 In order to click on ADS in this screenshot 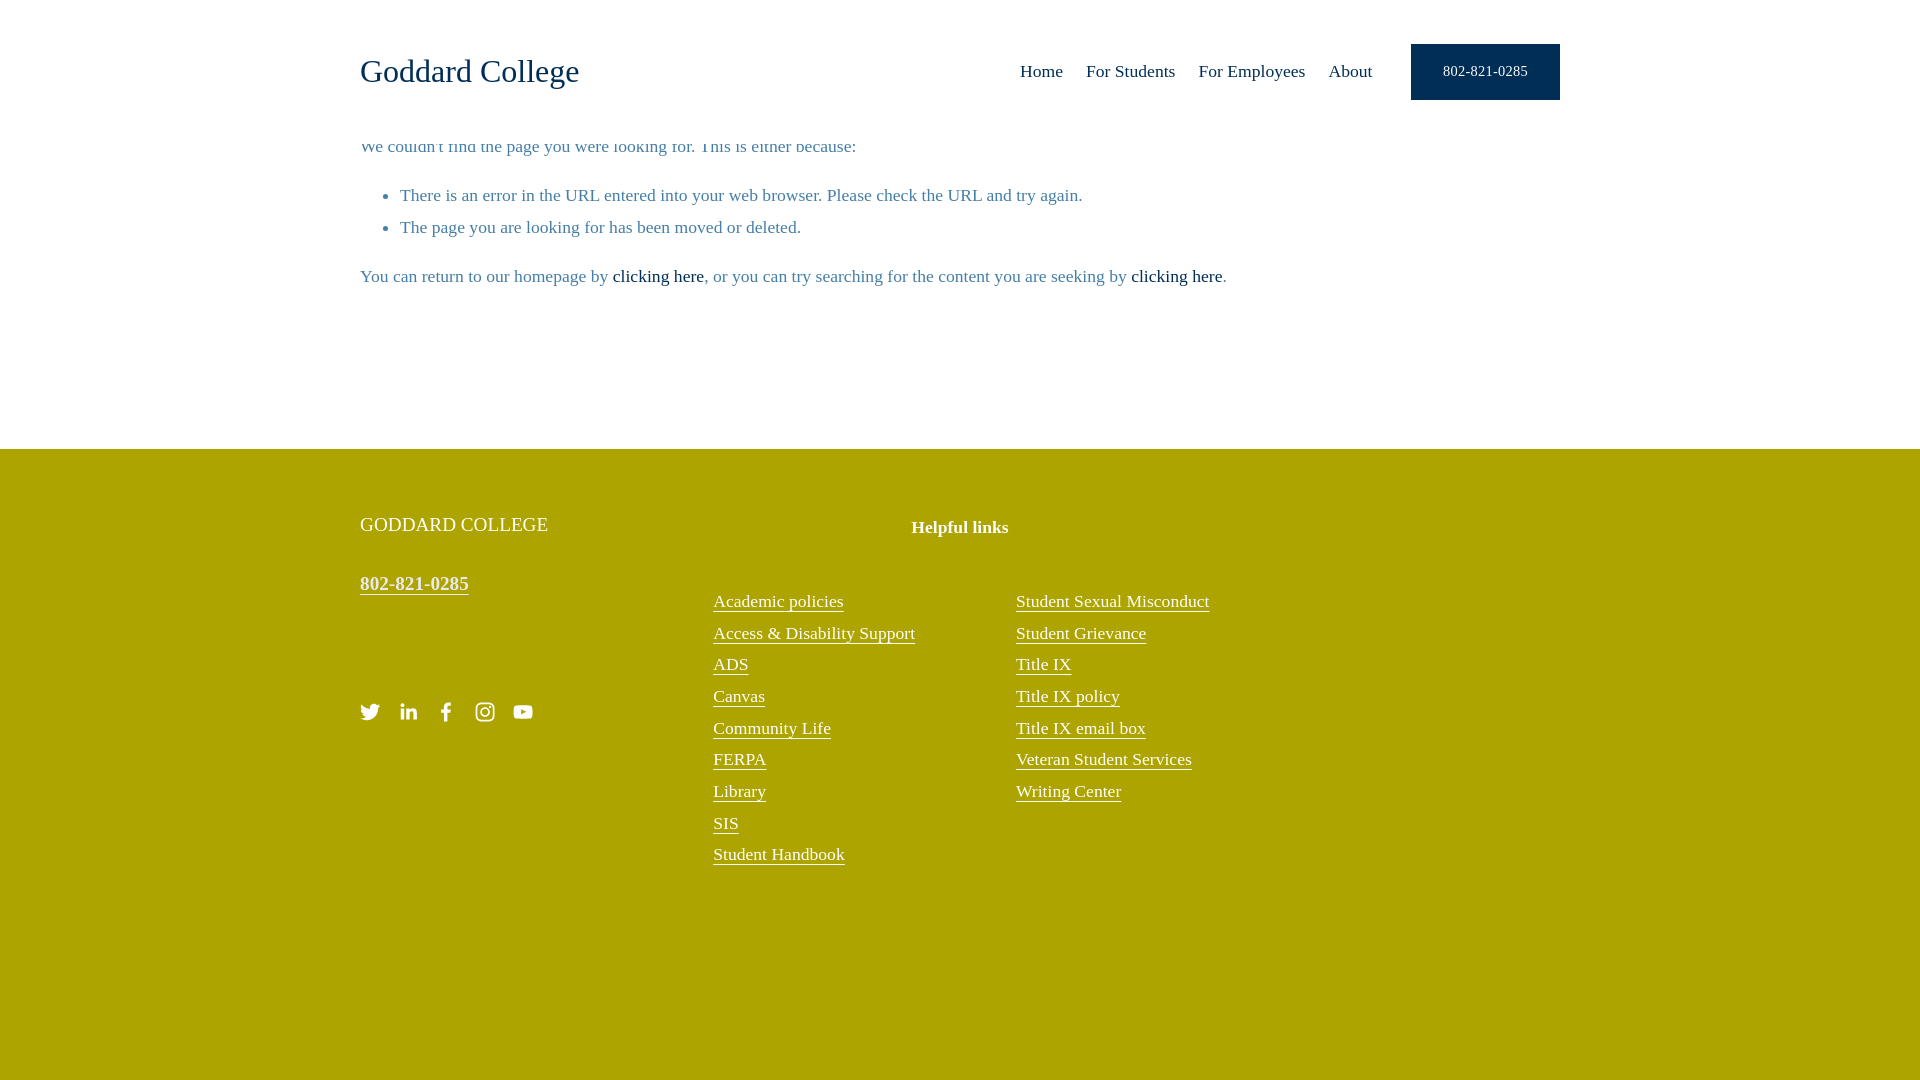, I will do `click(730, 665)`.